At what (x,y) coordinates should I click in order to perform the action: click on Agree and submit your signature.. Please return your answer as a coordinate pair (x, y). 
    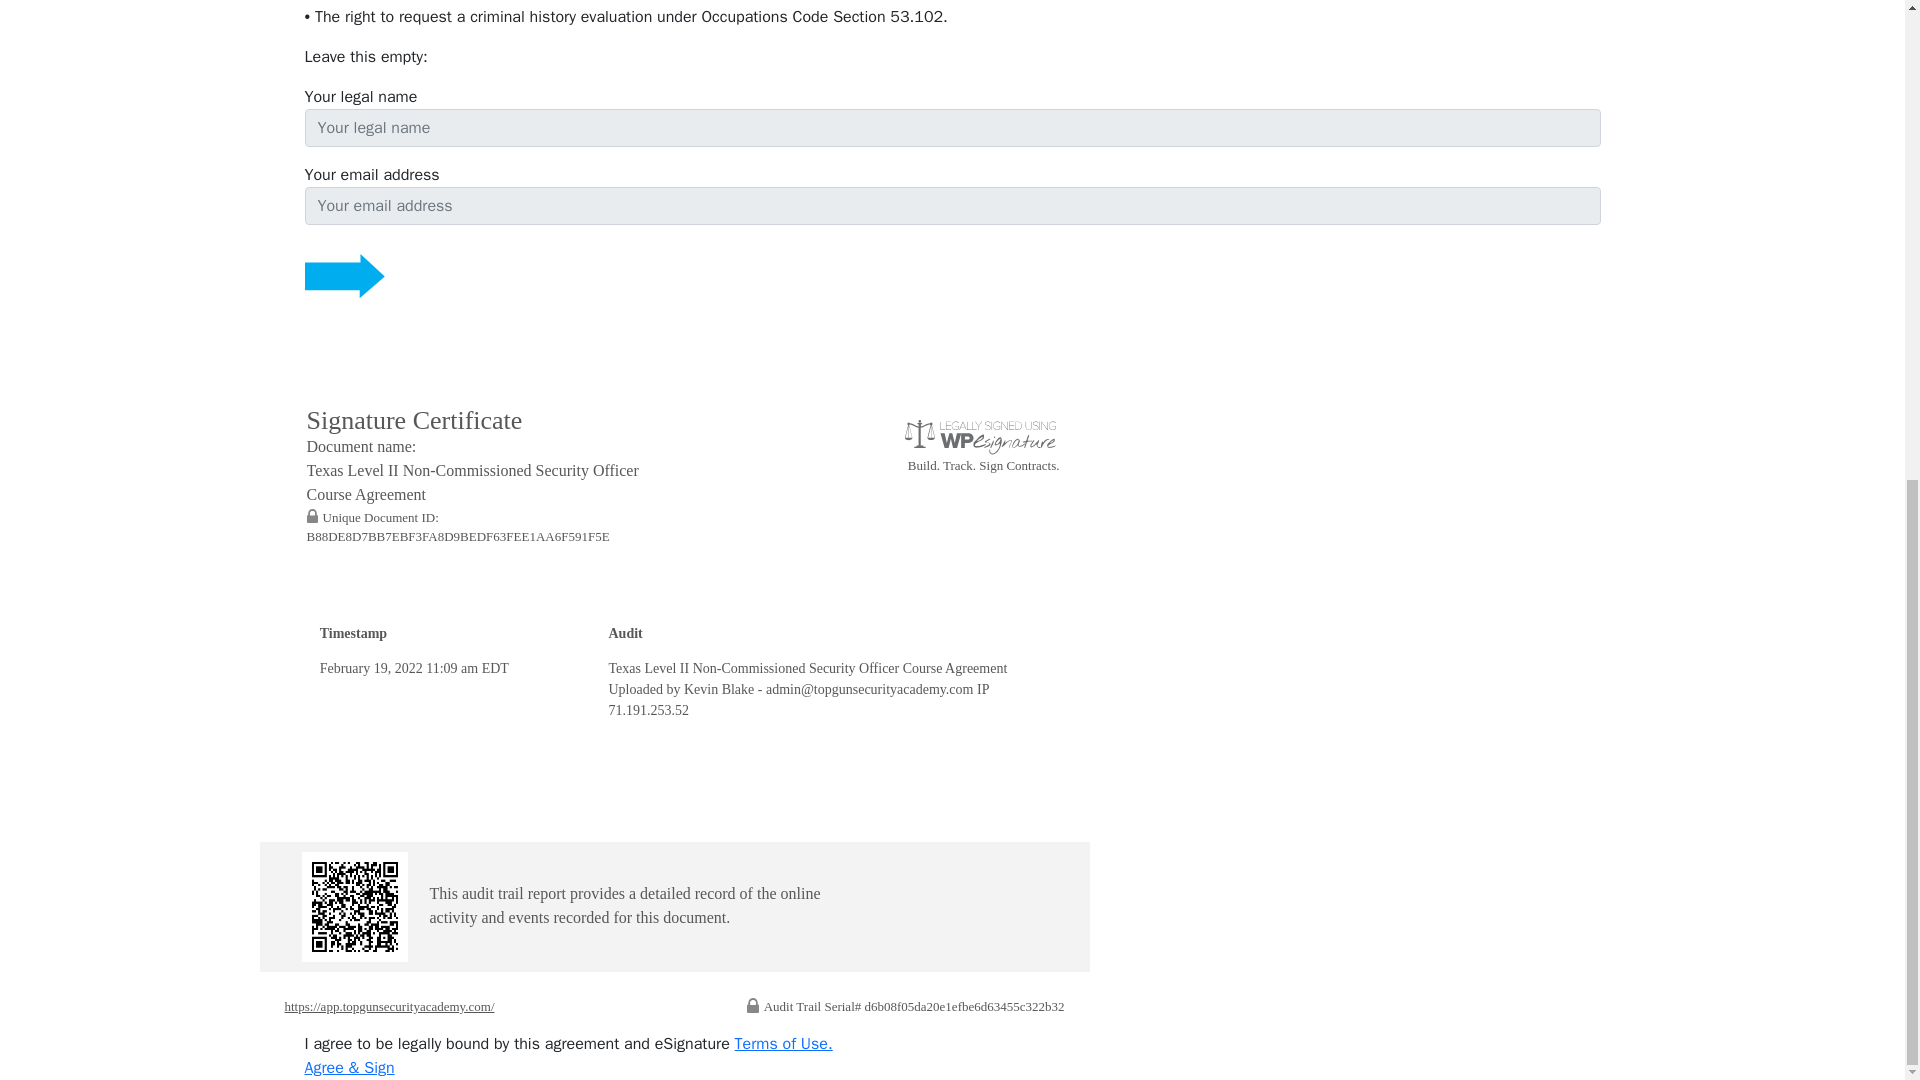
    Looking at the image, I should click on (348, 1068).